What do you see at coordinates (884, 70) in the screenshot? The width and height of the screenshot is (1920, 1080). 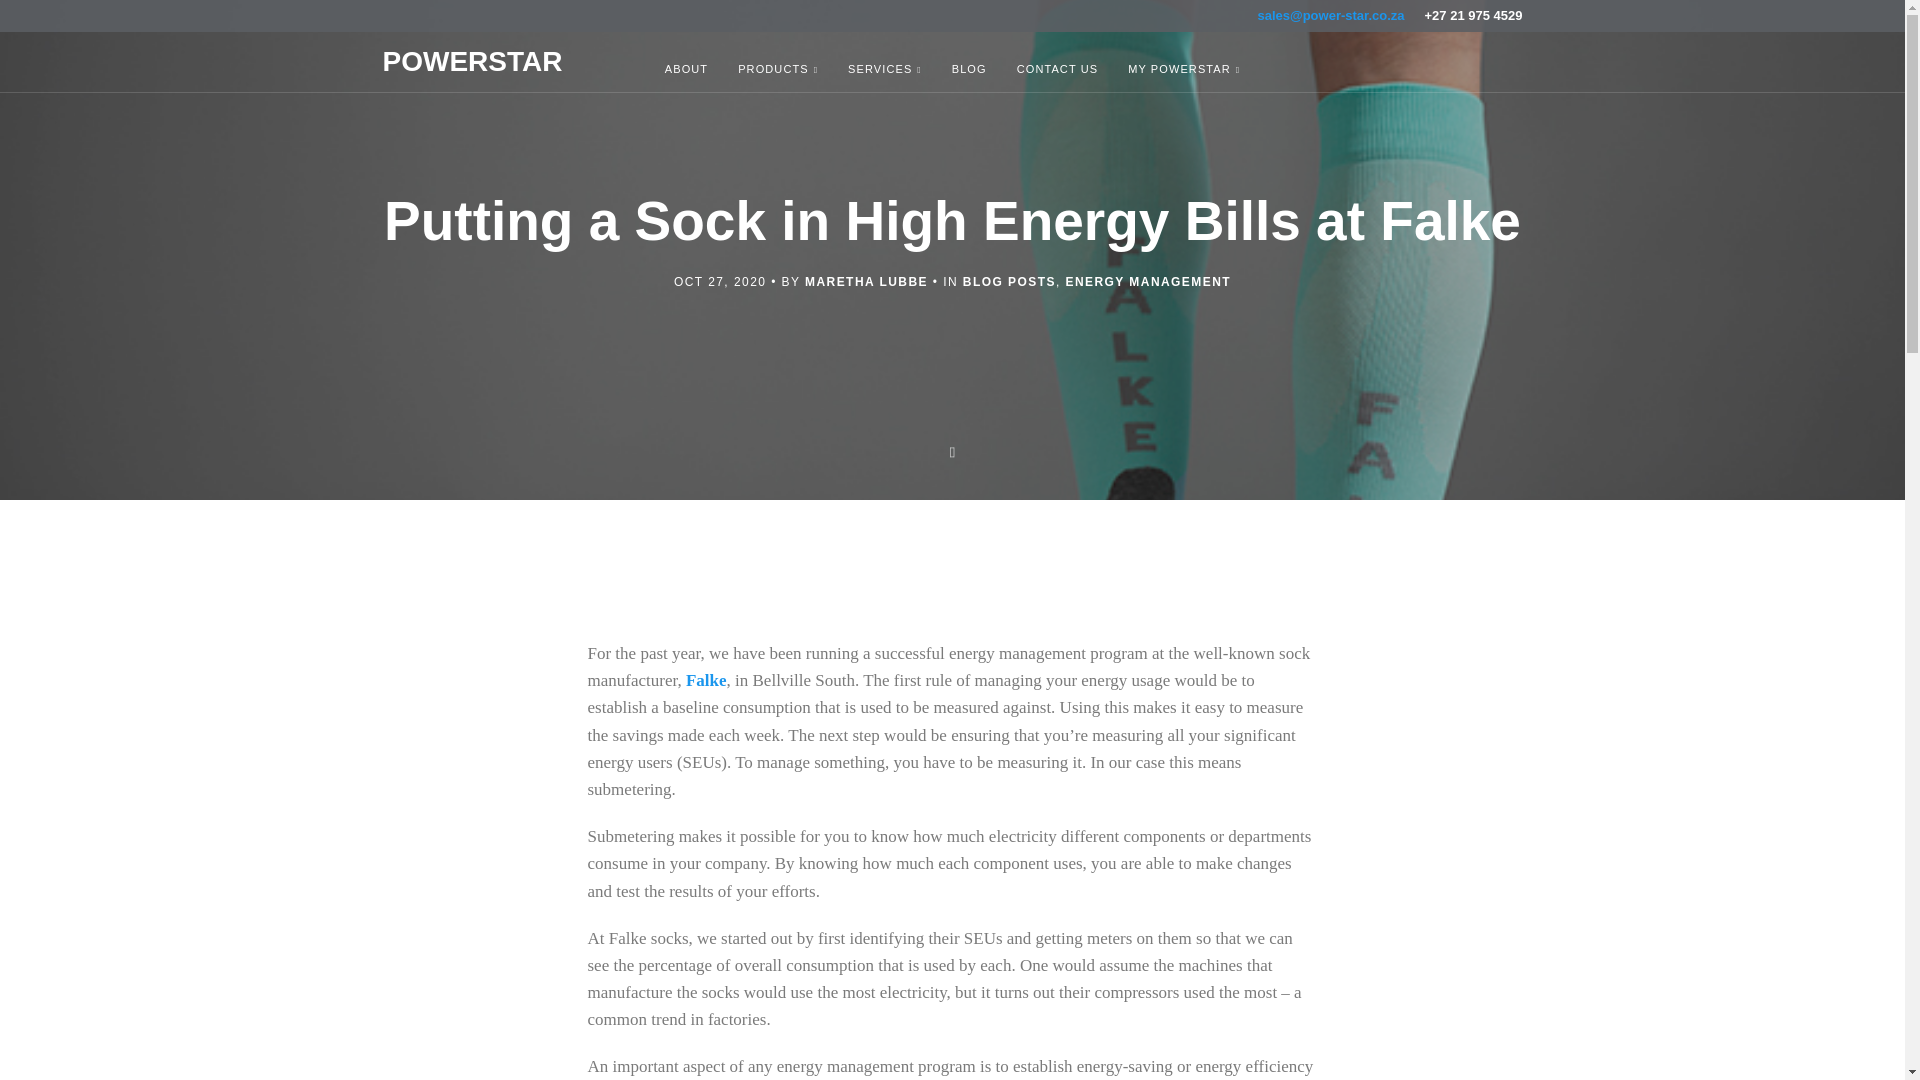 I see `SERVICES` at bounding box center [884, 70].